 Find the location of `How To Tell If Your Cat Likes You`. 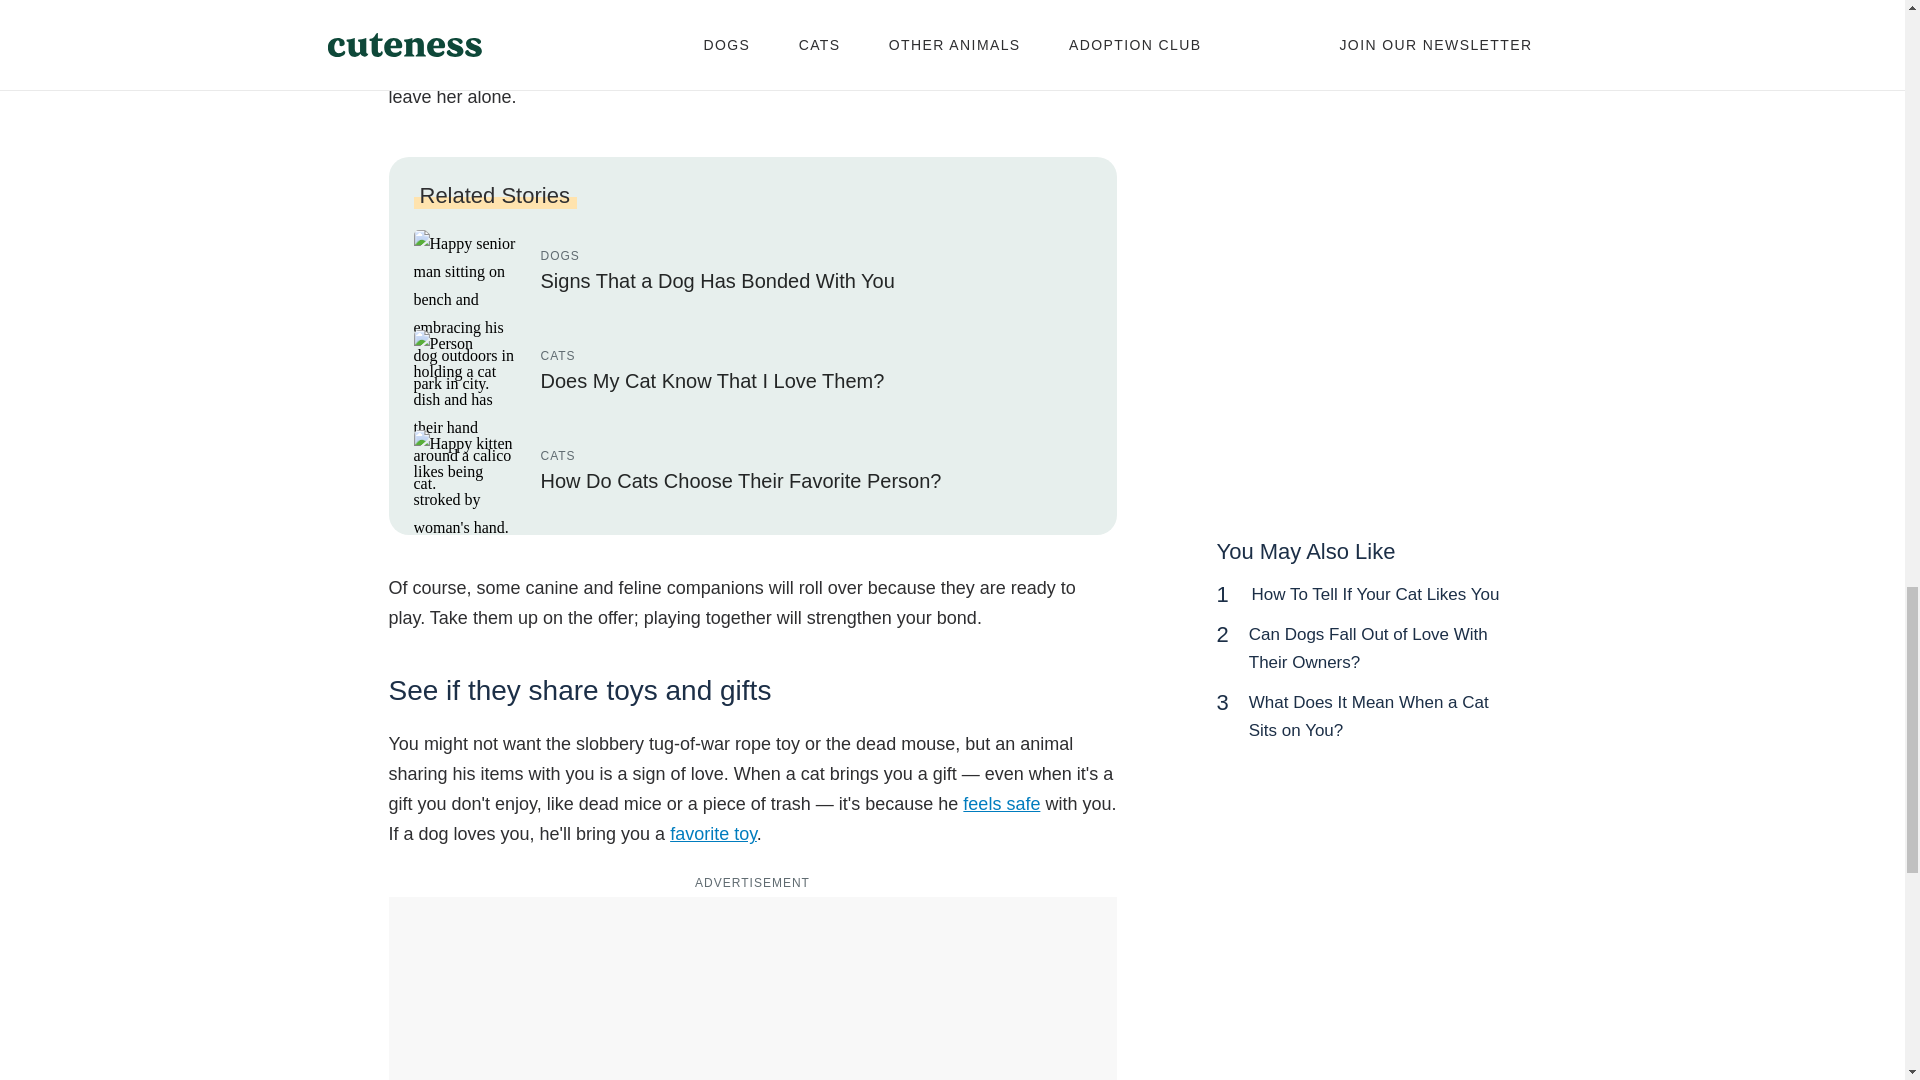

How To Tell If Your Cat Likes You is located at coordinates (1375, 594).